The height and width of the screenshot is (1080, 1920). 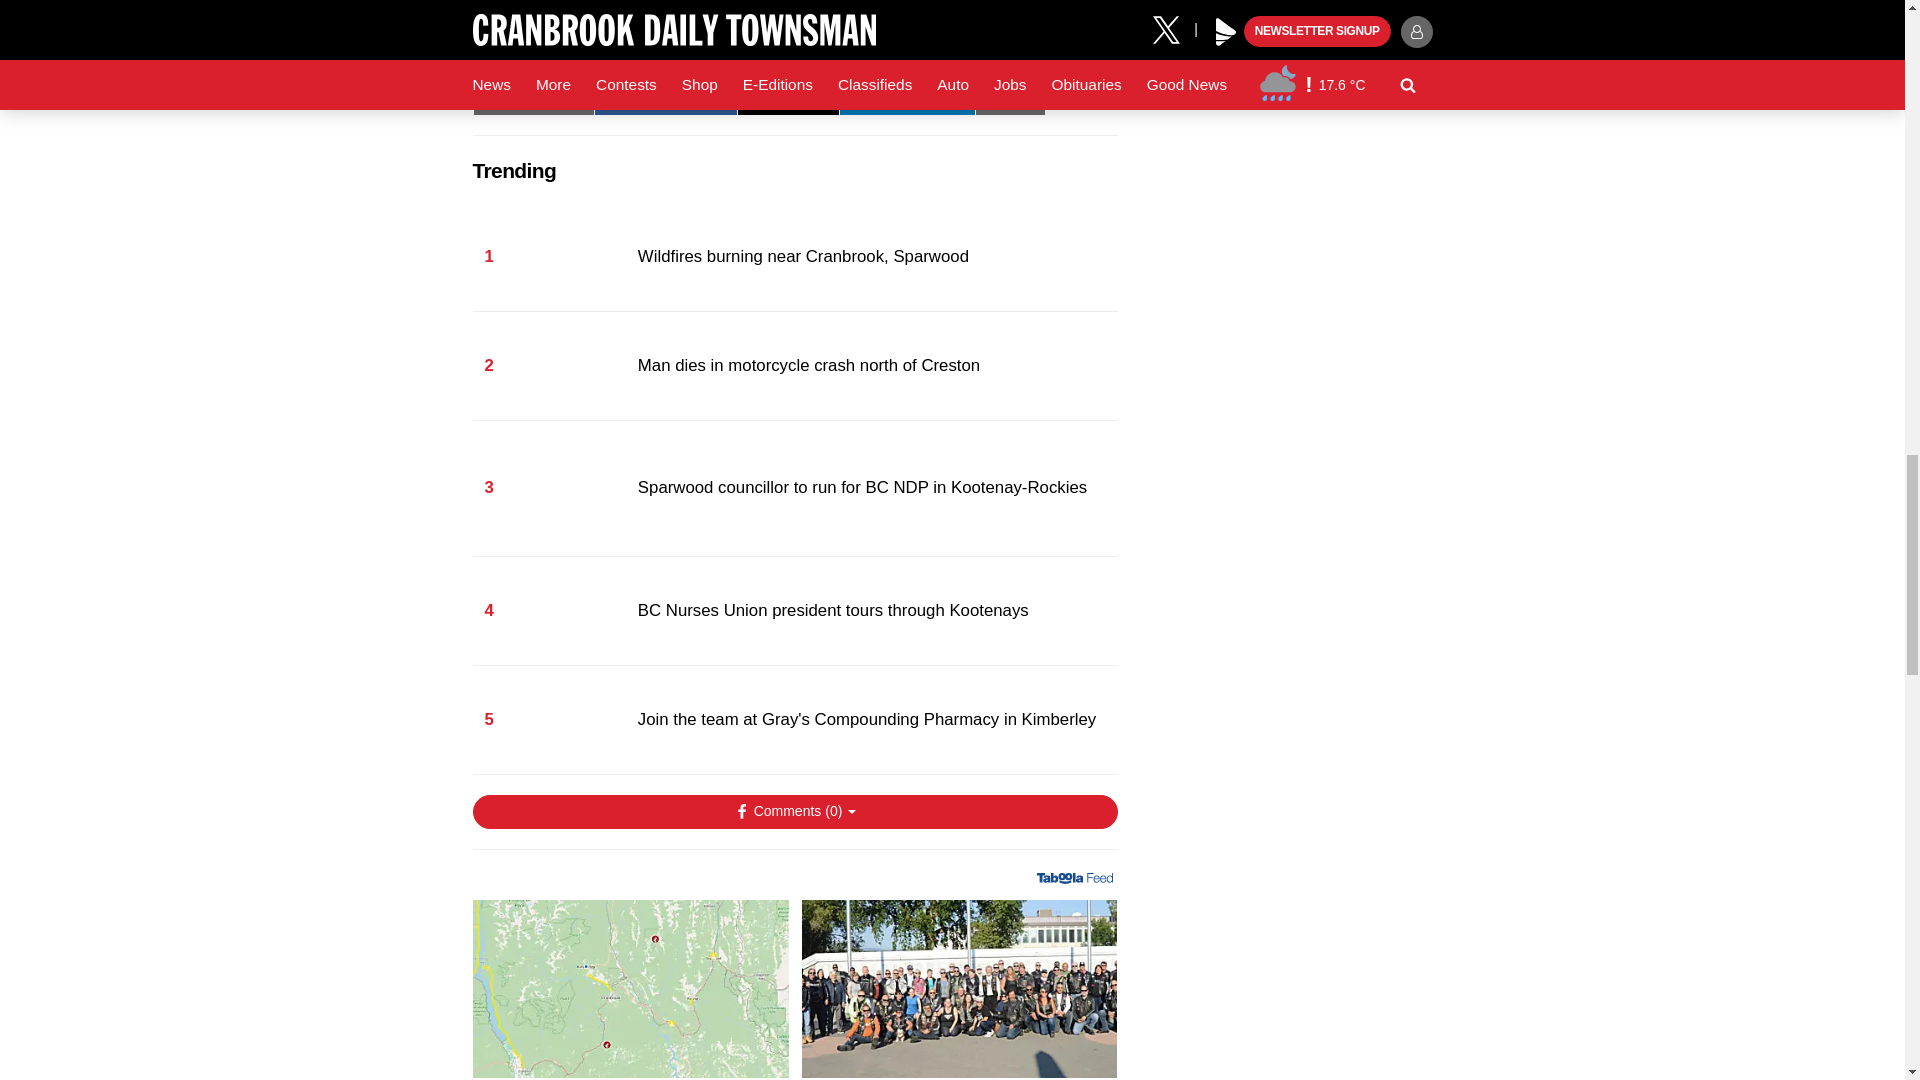 I want to click on Show Comments, so click(x=794, y=812).